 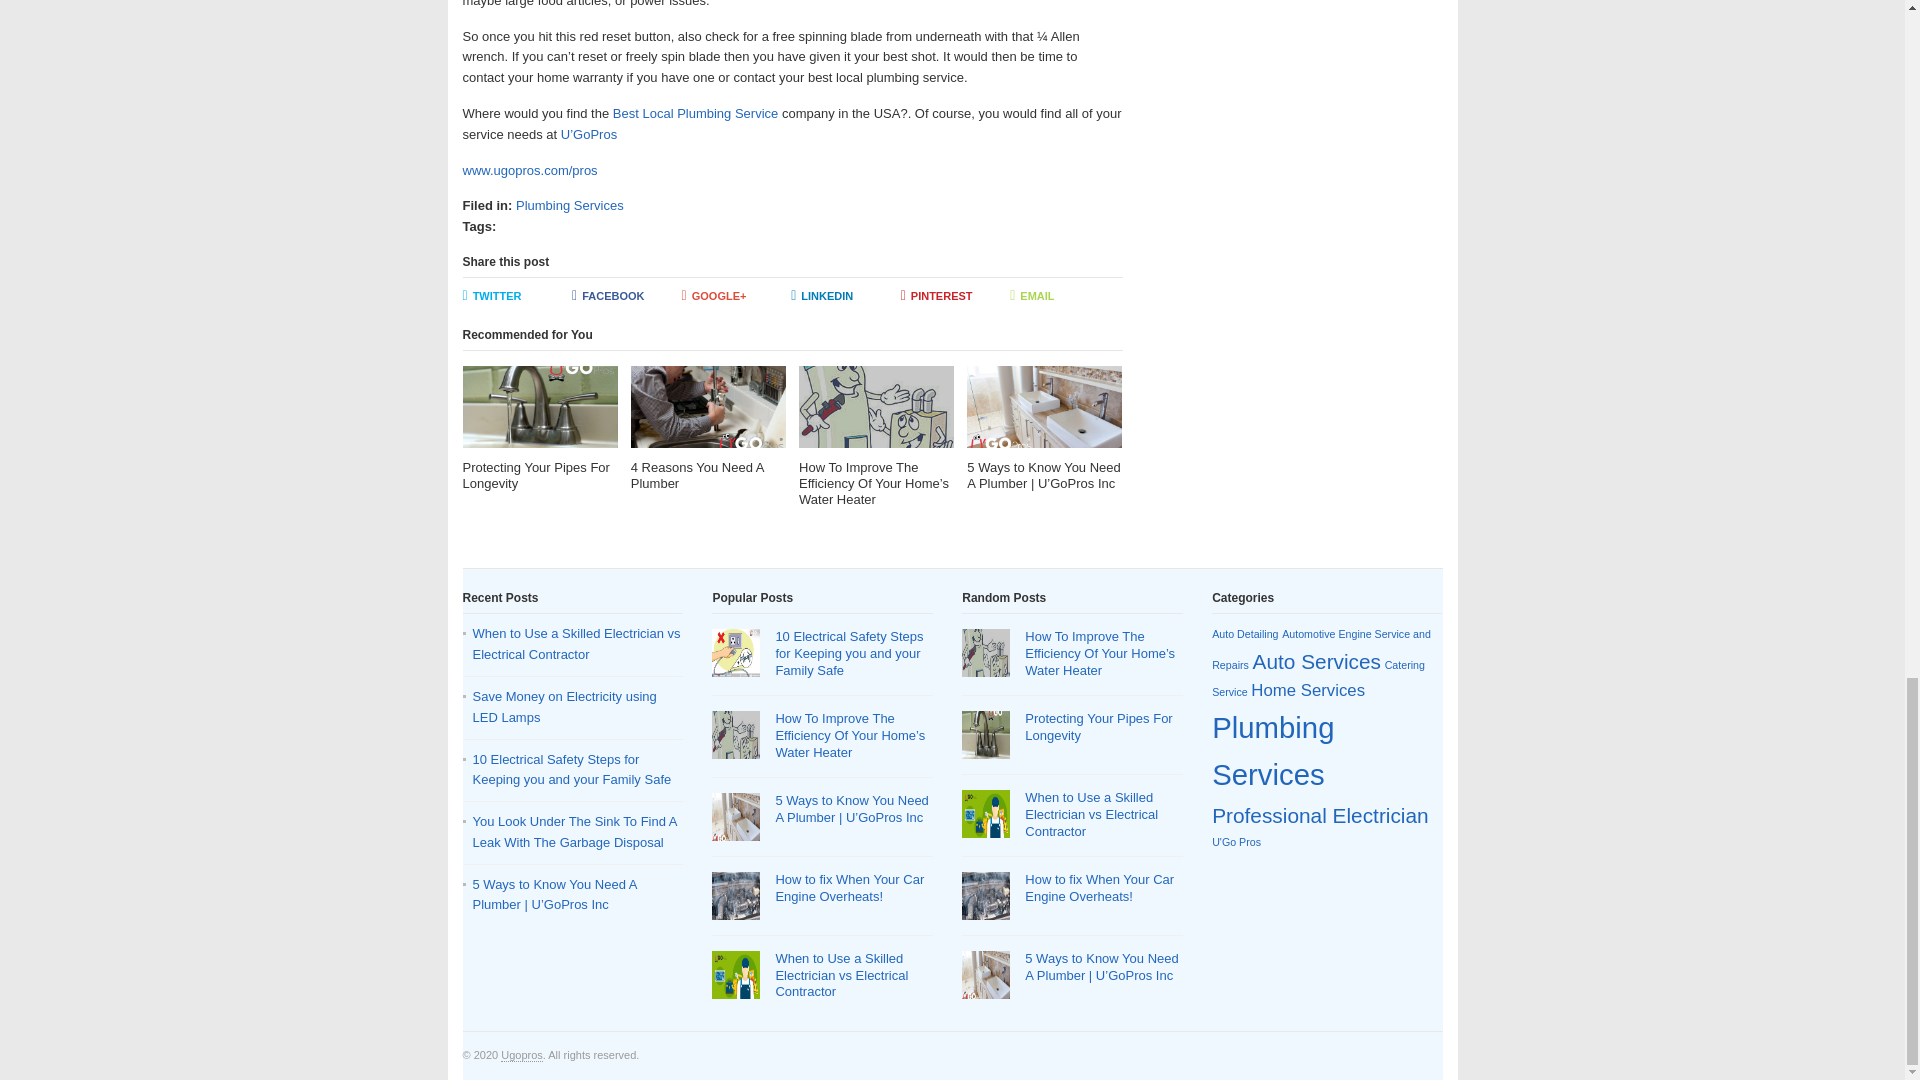 I want to click on Best Local Plumbing Service, so click(x=696, y=112).